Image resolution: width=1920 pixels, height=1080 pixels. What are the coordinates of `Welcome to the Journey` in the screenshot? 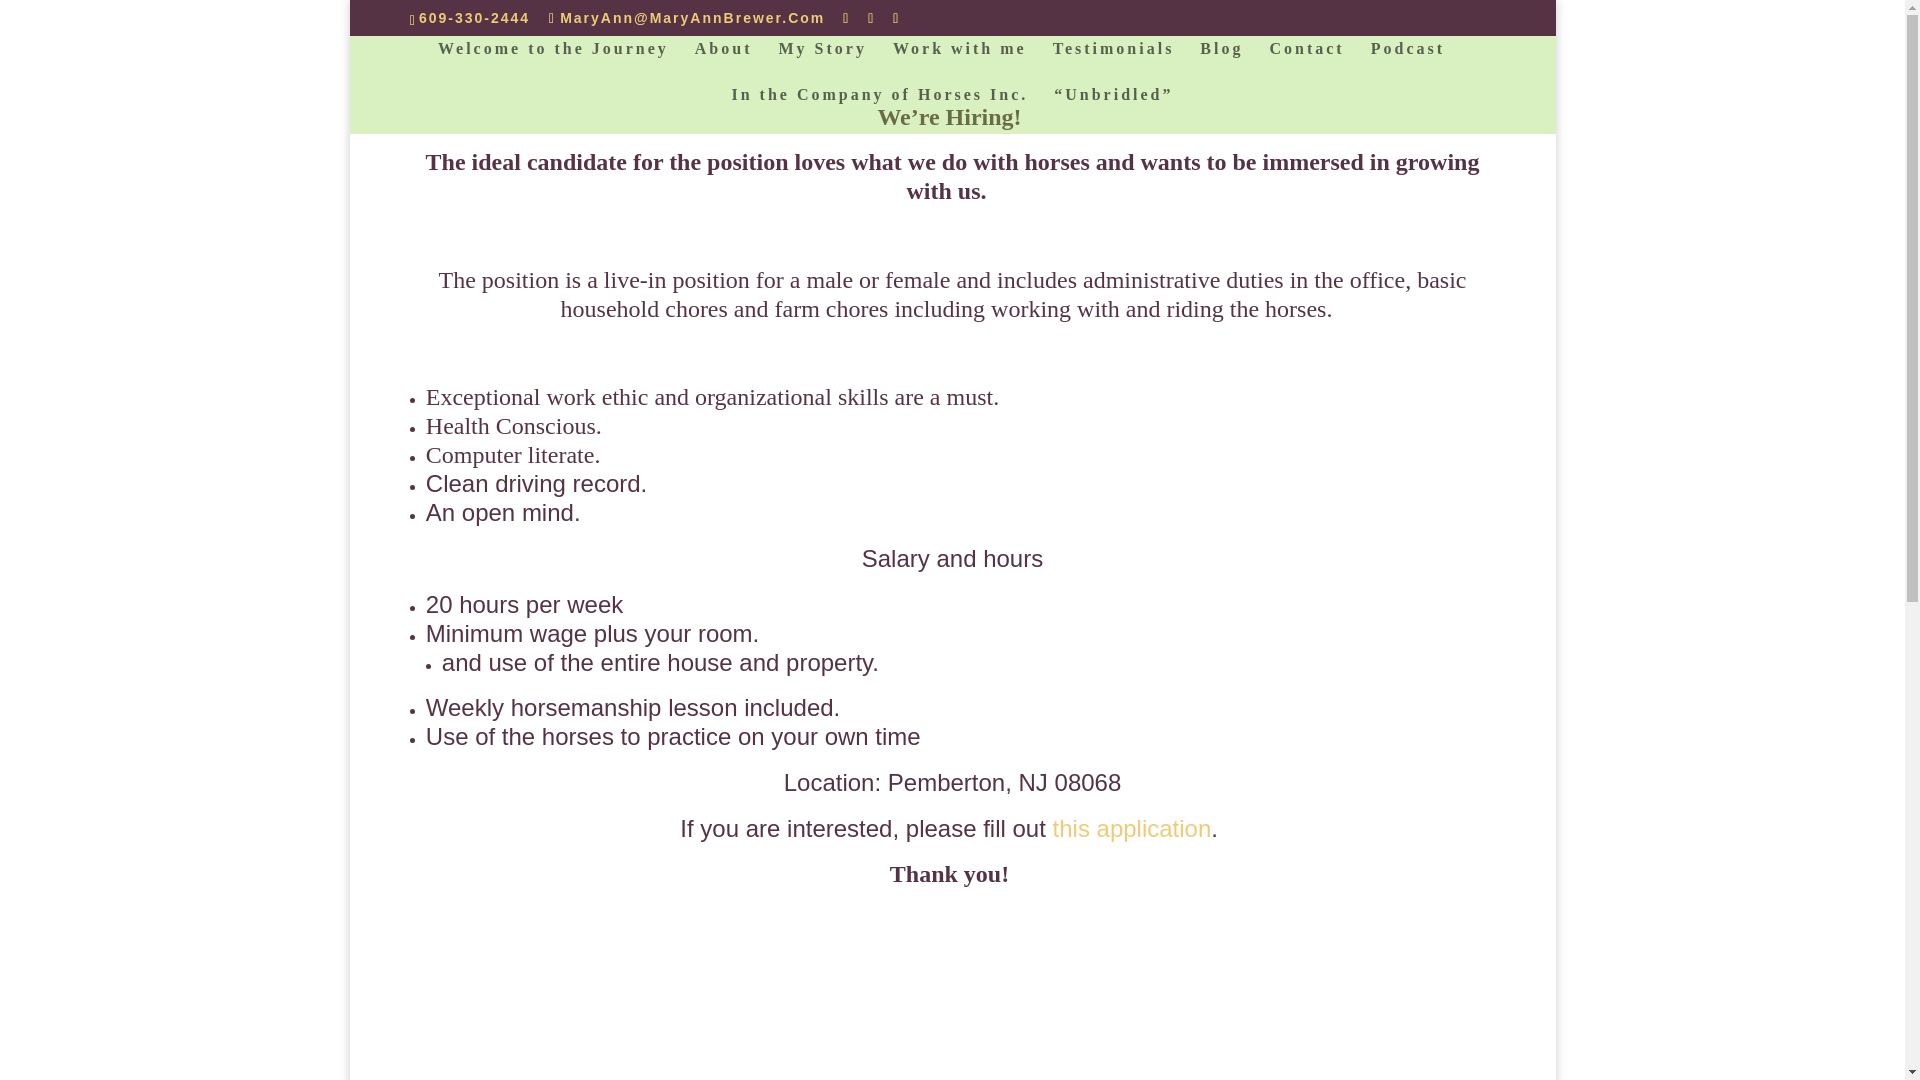 It's located at (552, 64).